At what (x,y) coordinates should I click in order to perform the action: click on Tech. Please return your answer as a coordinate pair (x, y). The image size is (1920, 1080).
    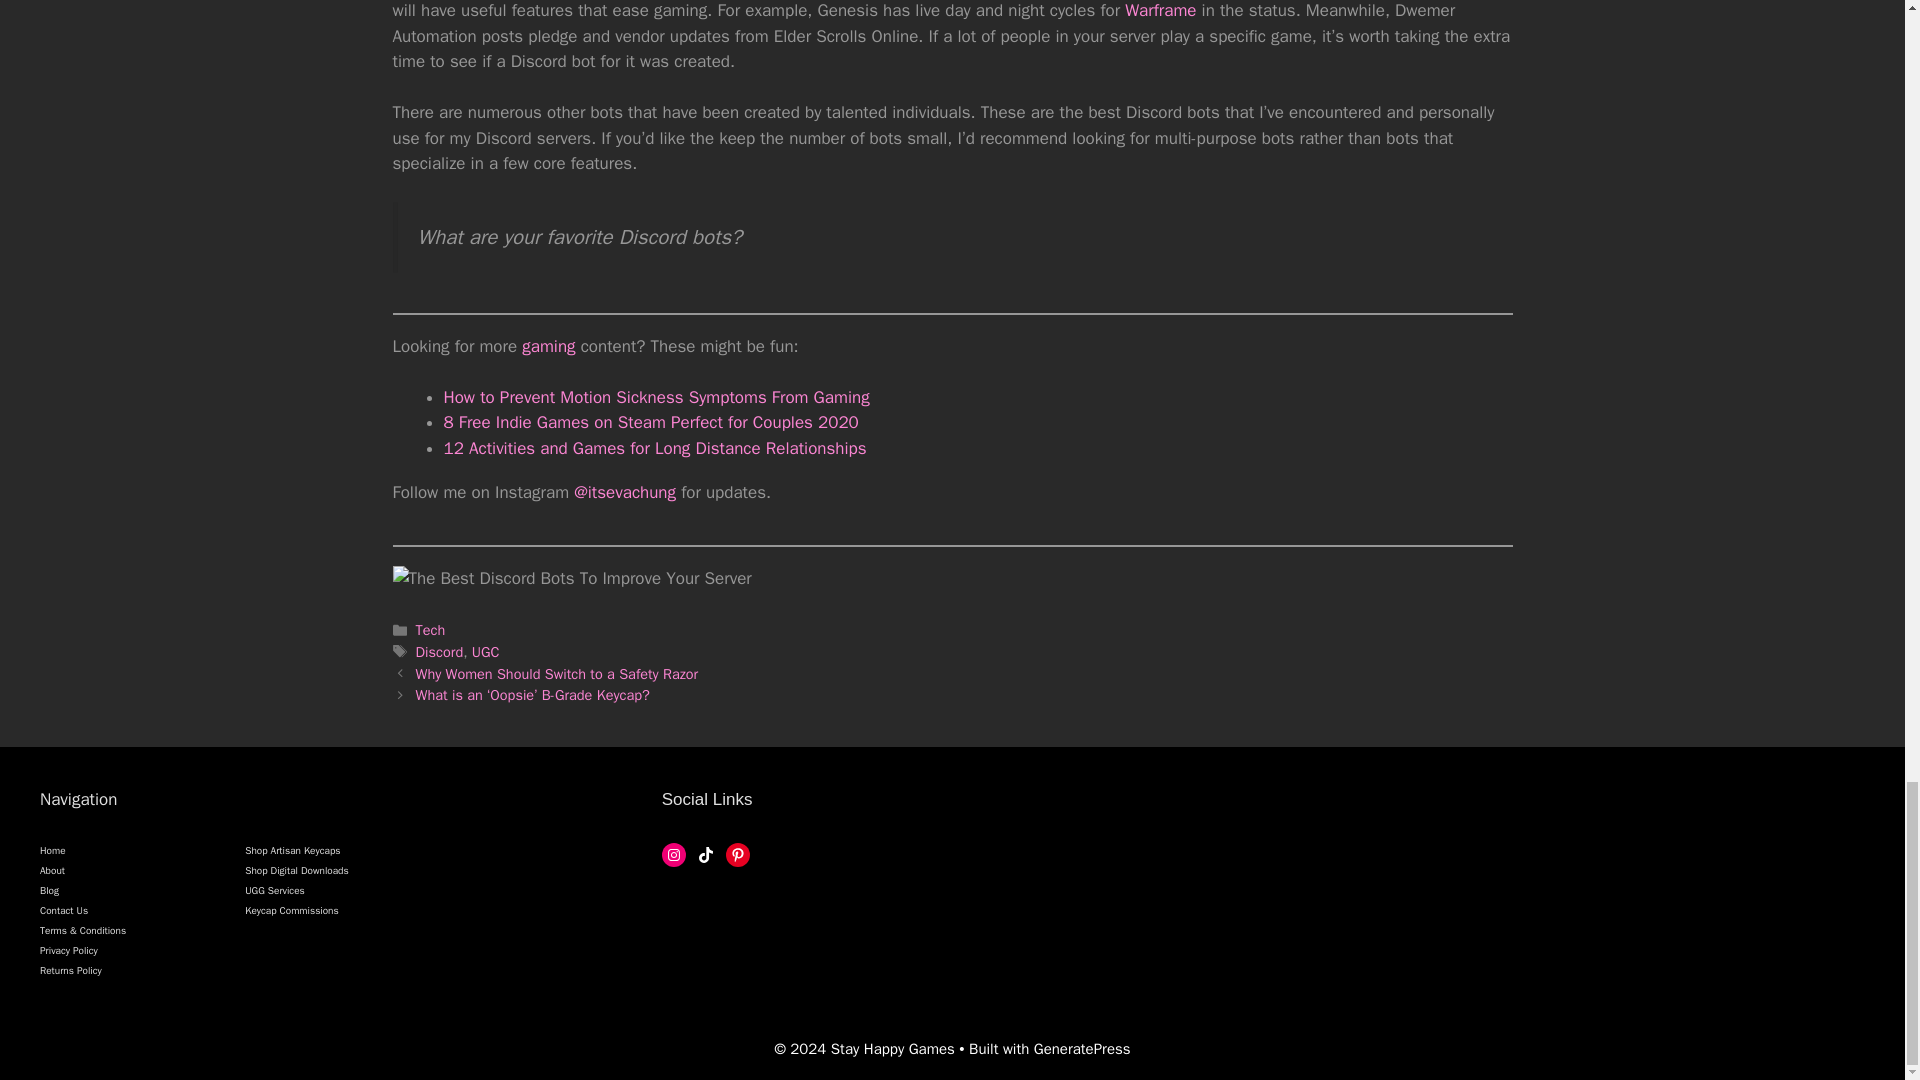
    Looking at the image, I should click on (430, 630).